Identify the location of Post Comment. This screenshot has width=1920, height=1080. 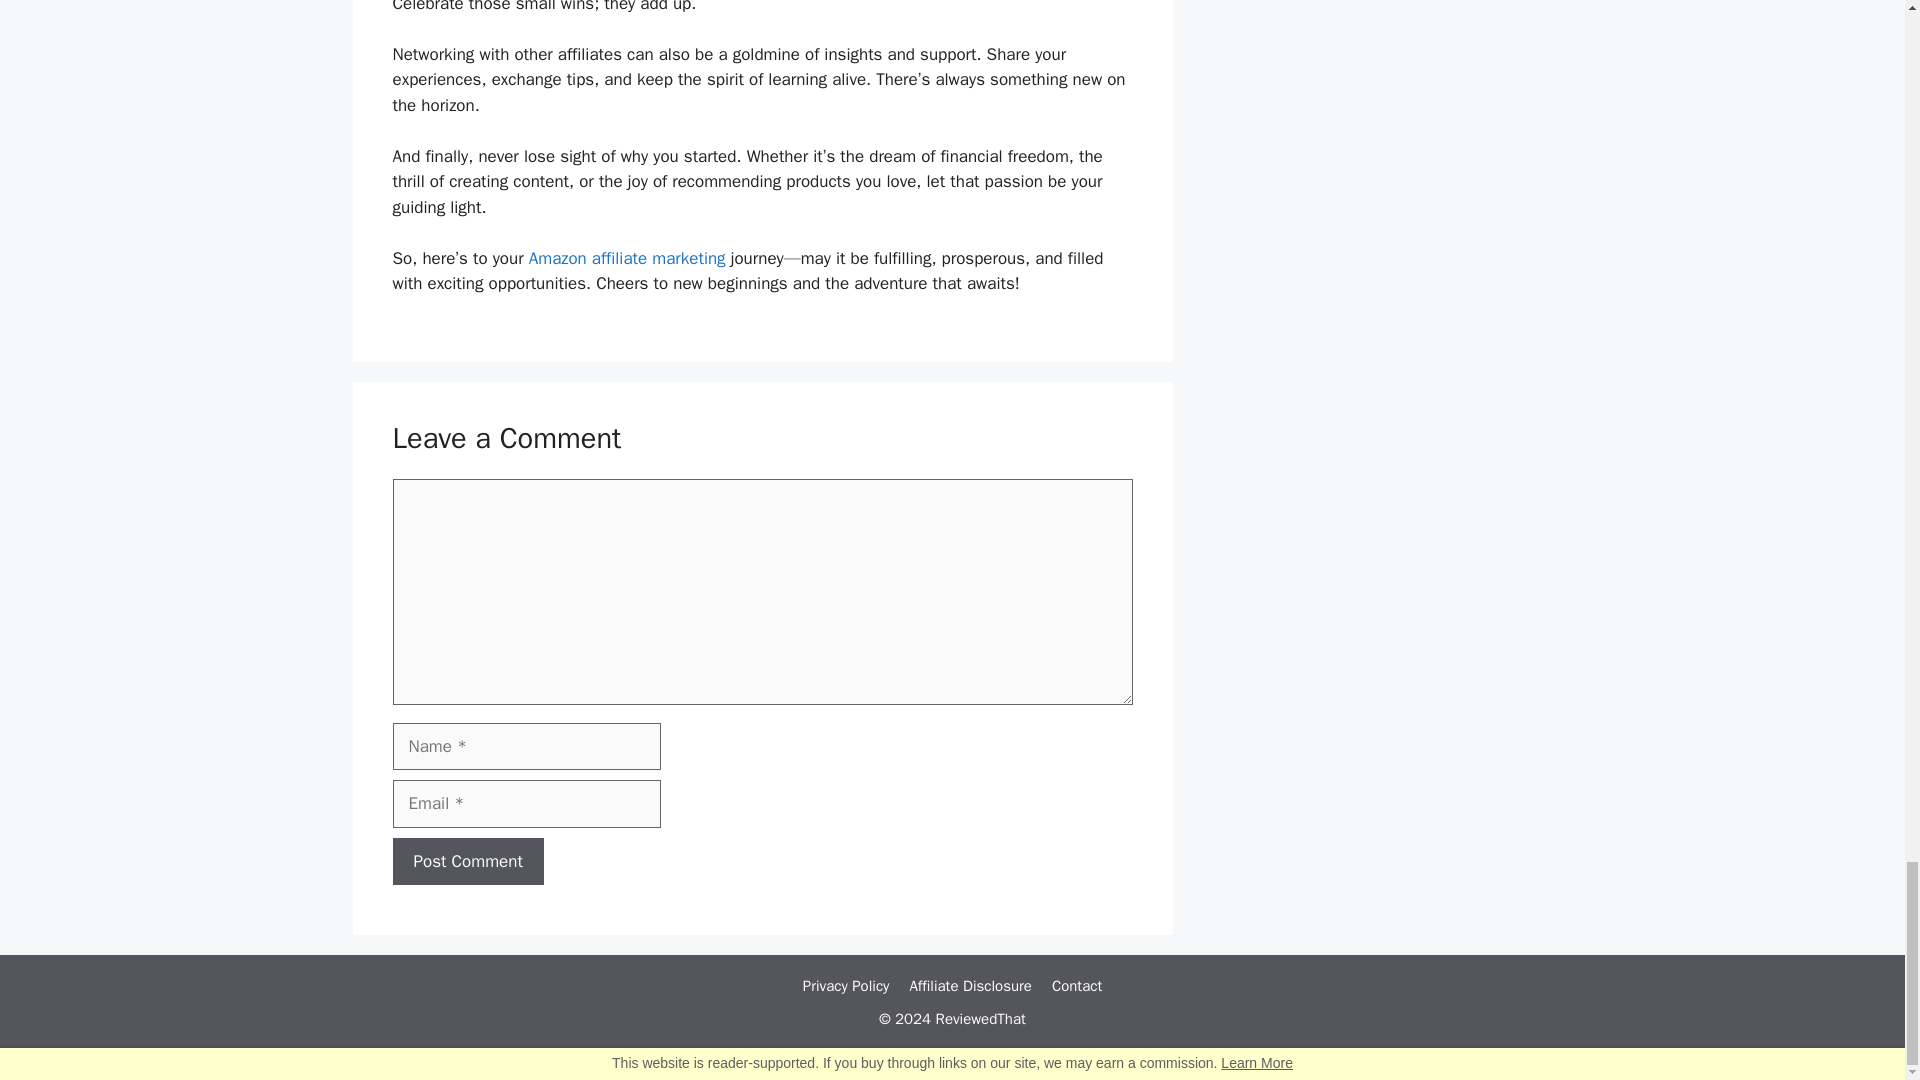
(467, 862).